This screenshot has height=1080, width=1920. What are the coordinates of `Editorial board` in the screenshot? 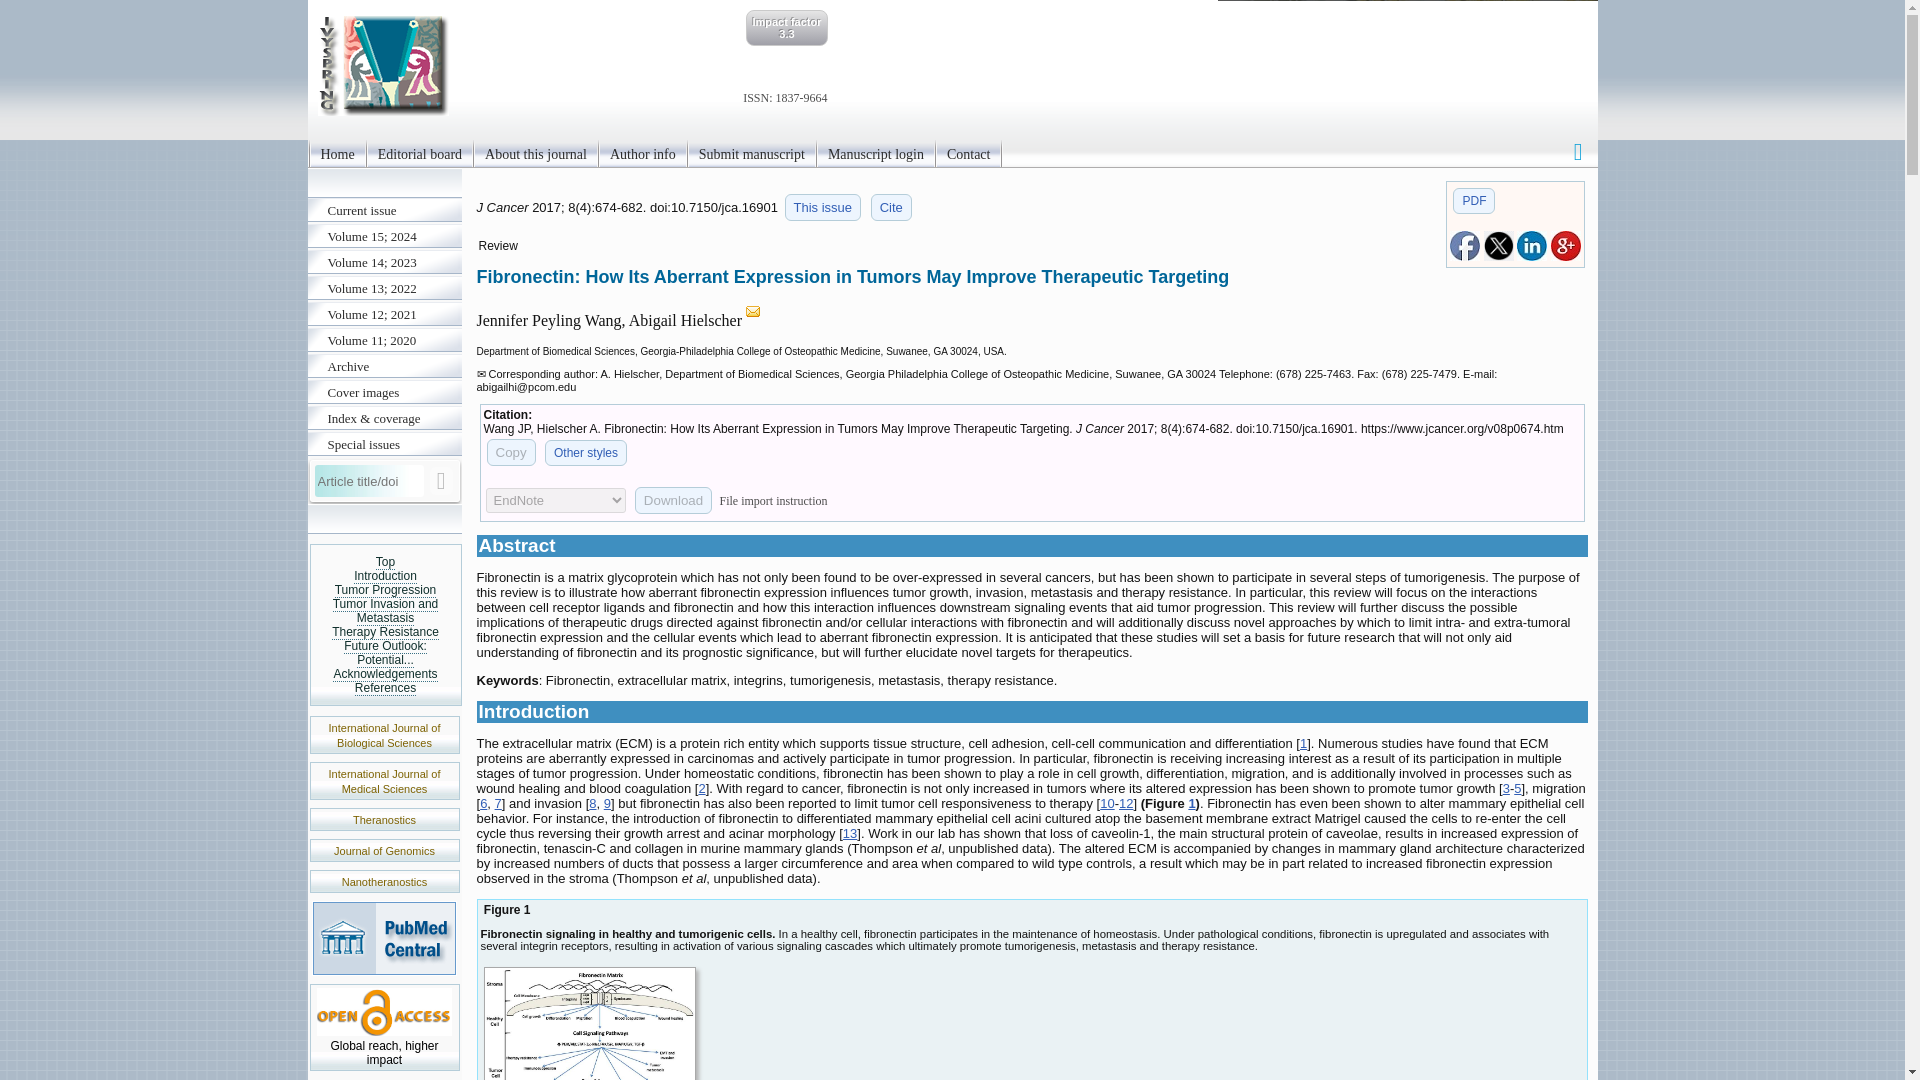 It's located at (420, 154).